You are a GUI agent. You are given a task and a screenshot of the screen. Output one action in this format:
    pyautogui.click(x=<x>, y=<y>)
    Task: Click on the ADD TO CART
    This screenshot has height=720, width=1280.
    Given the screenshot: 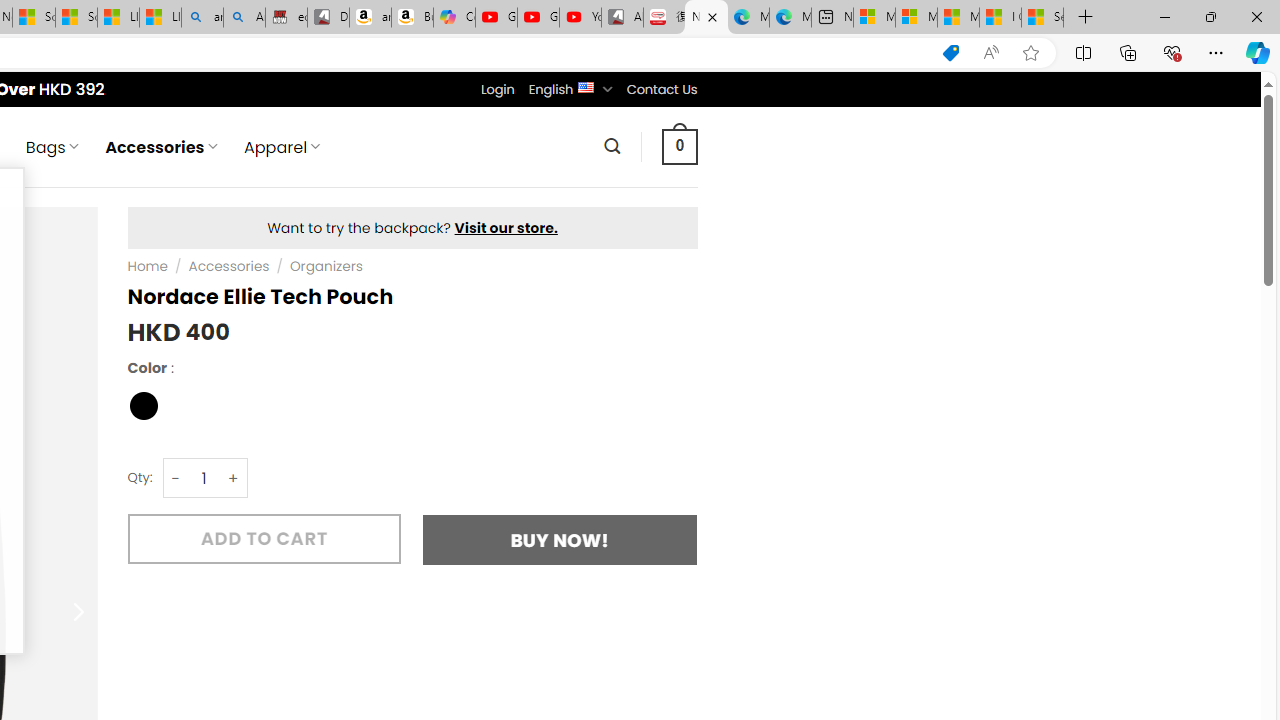 What is the action you would take?
    pyautogui.click(x=264, y=538)
    